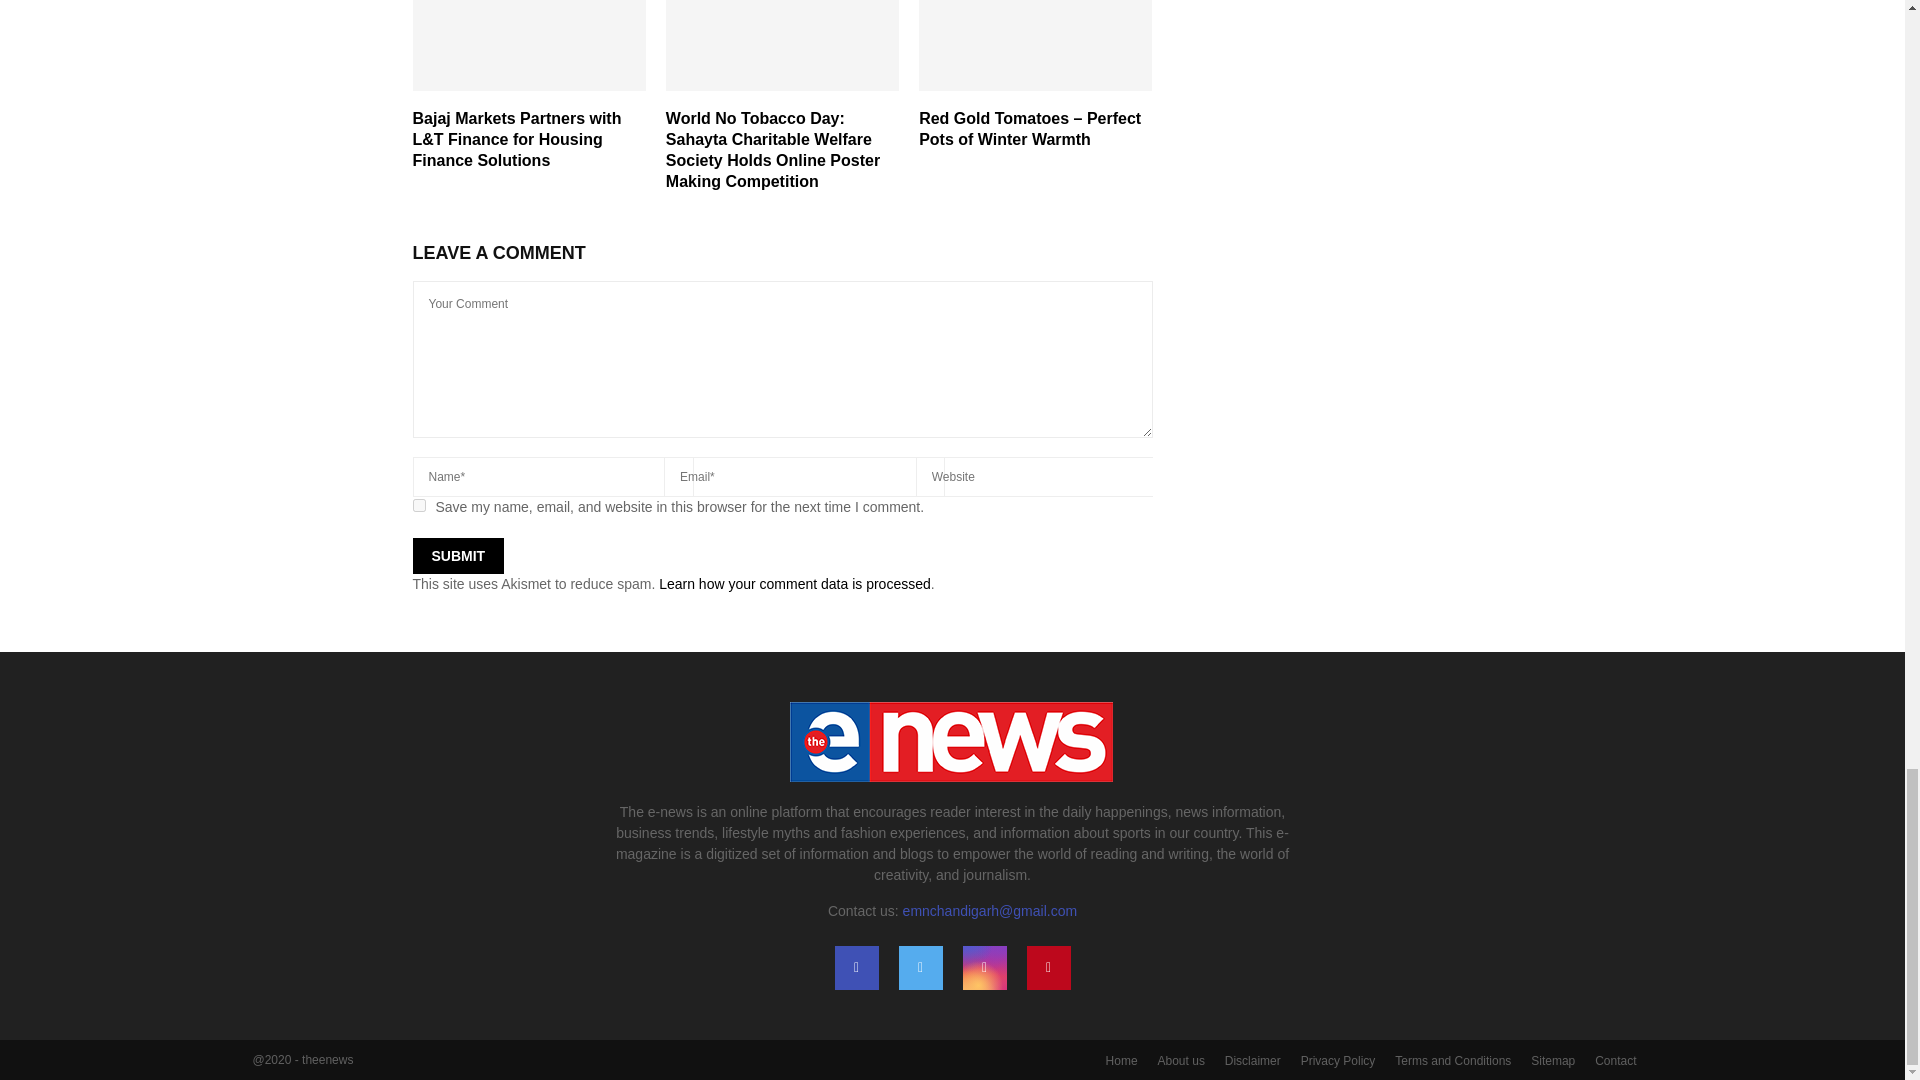 This screenshot has width=1920, height=1080. Describe the element at coordinates (458, 555) in the screenshot. I see `Submit` at that location.